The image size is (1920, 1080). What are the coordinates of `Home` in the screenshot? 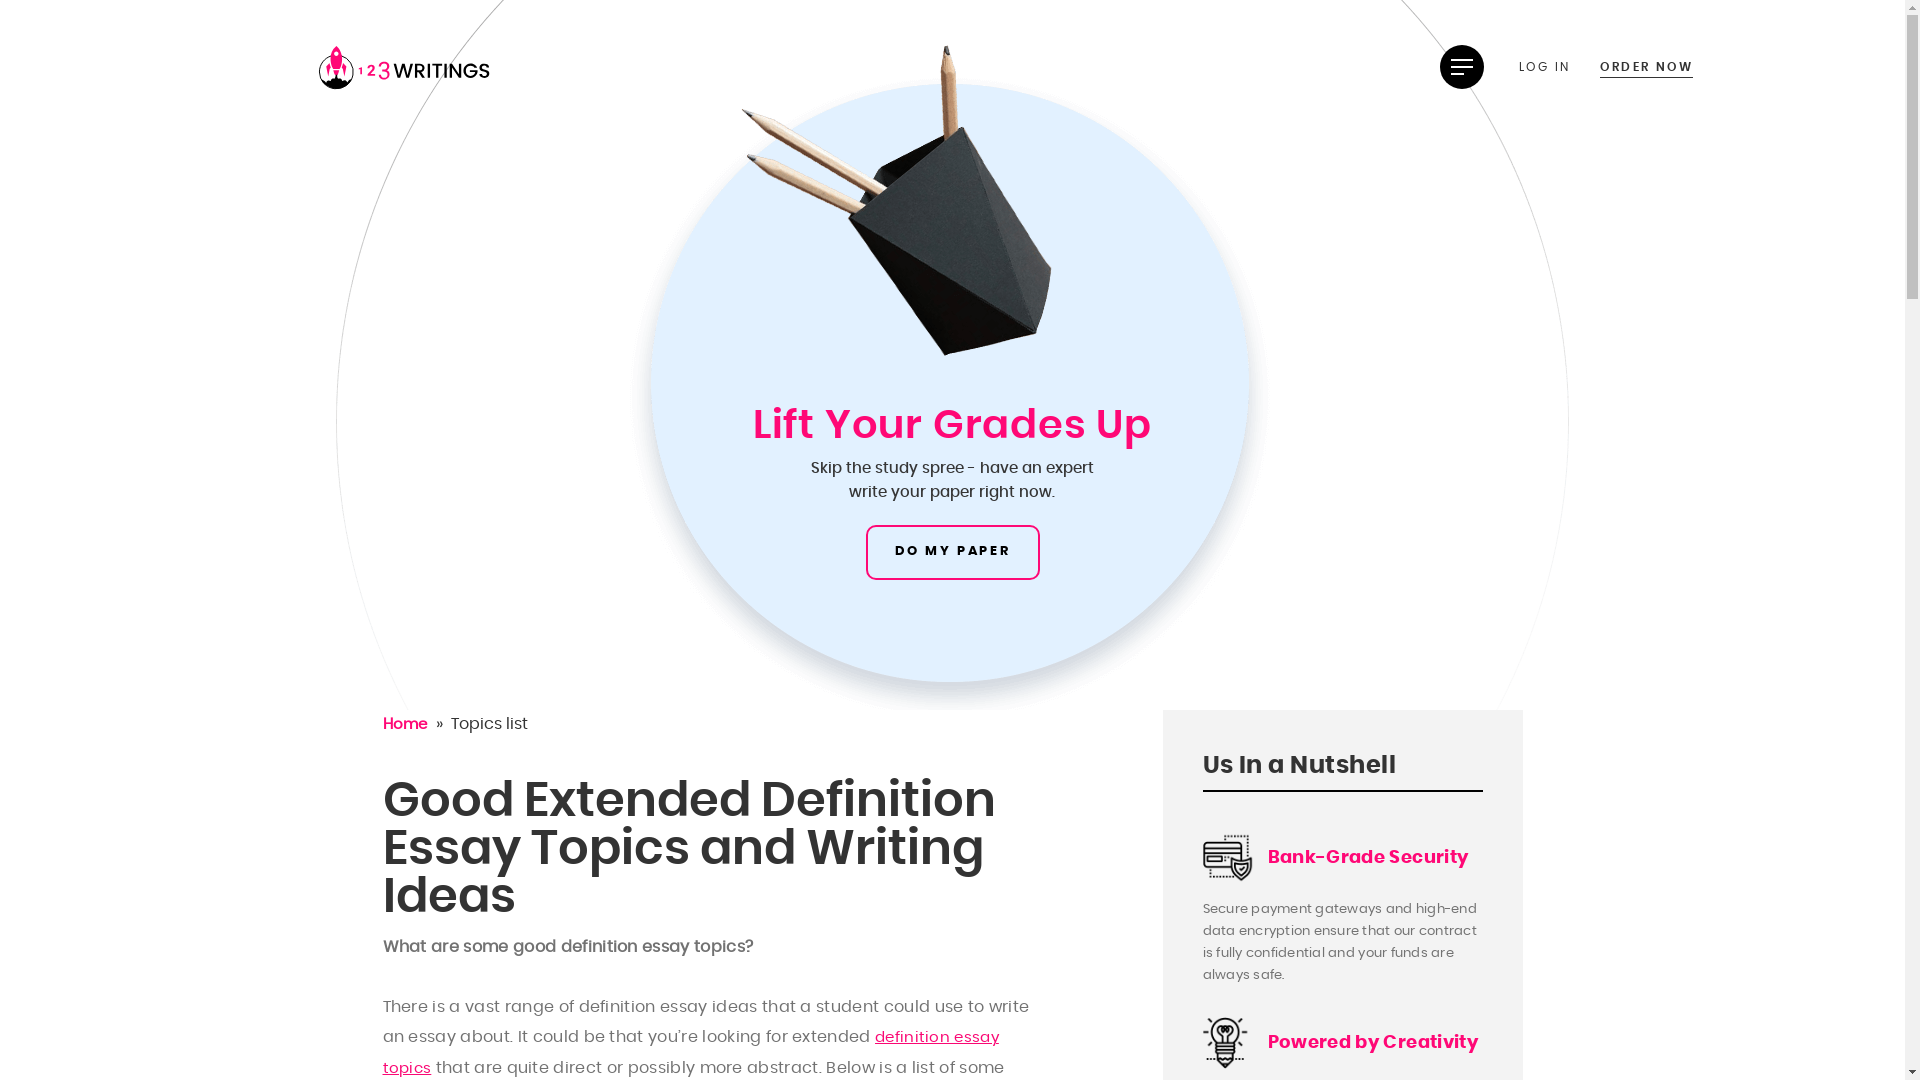 It's located at (404, 724).